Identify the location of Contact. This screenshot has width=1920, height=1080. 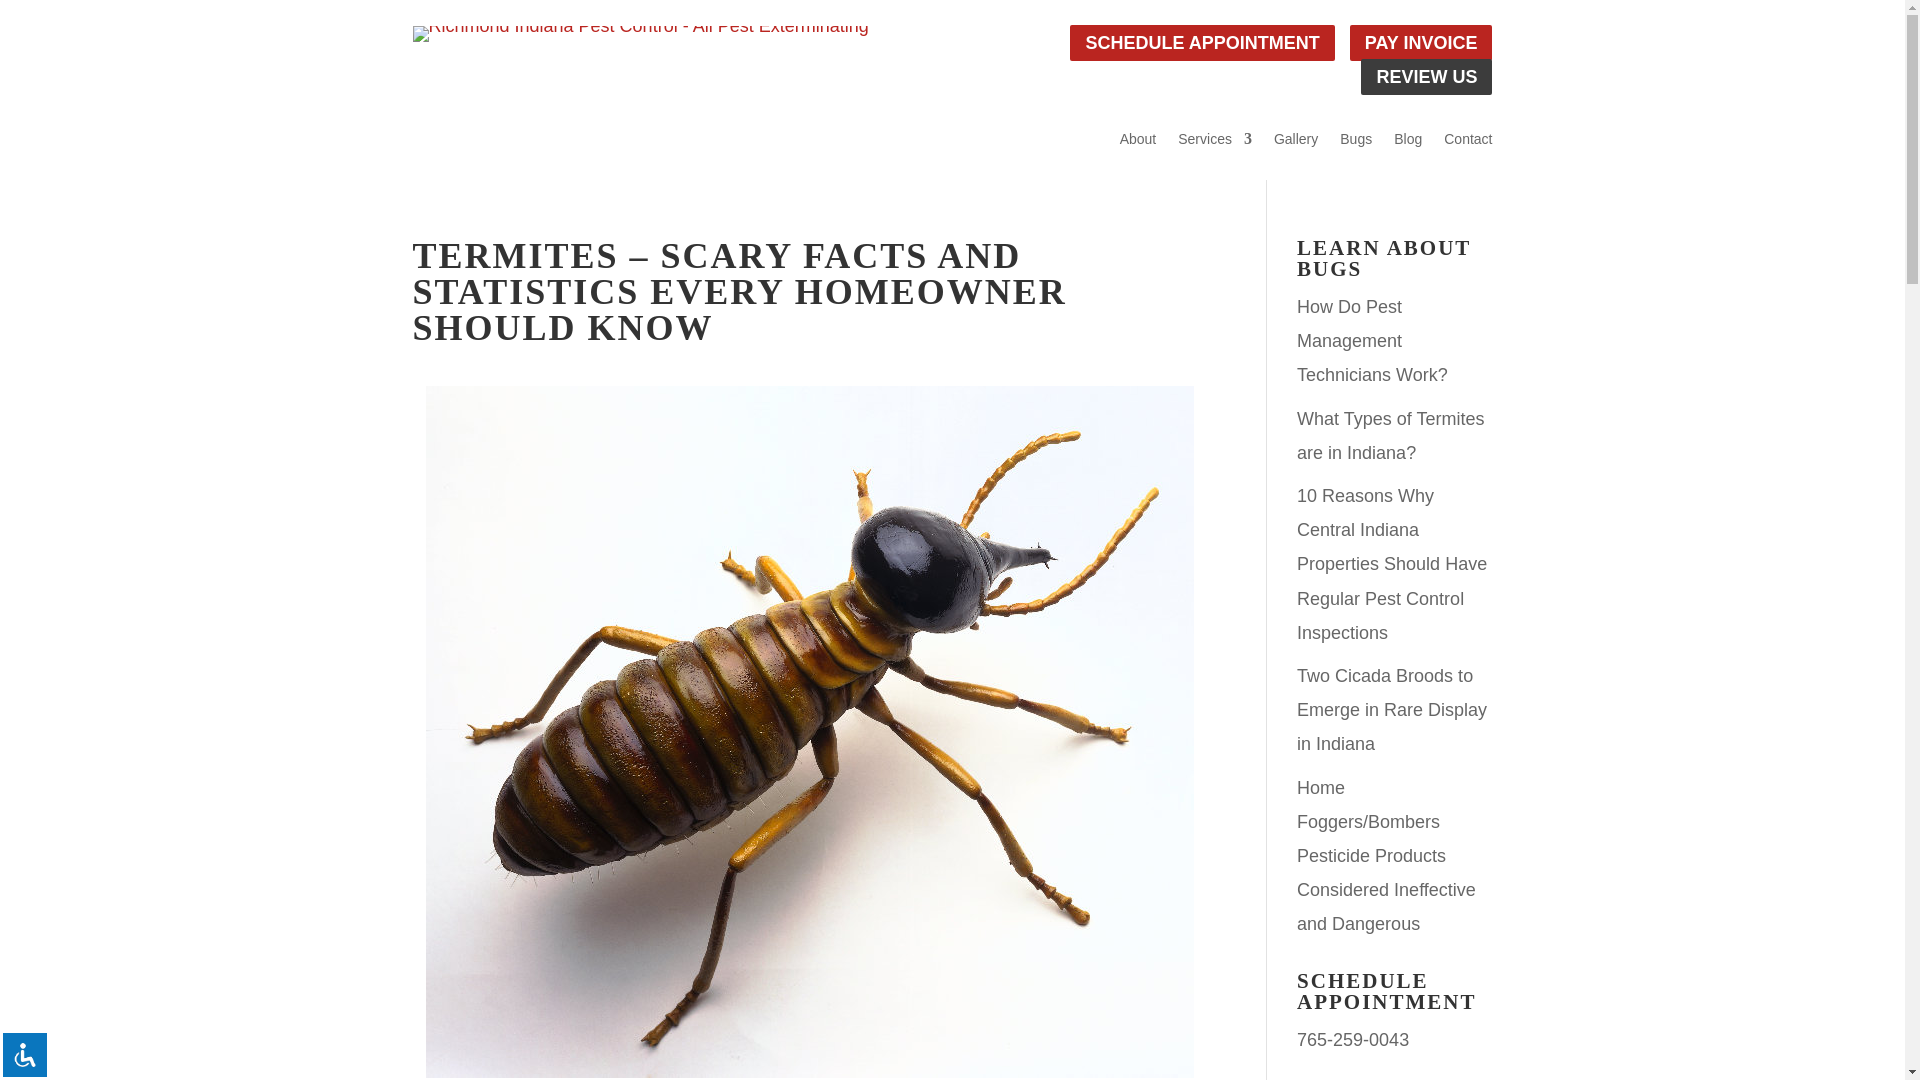
(1467, 142).